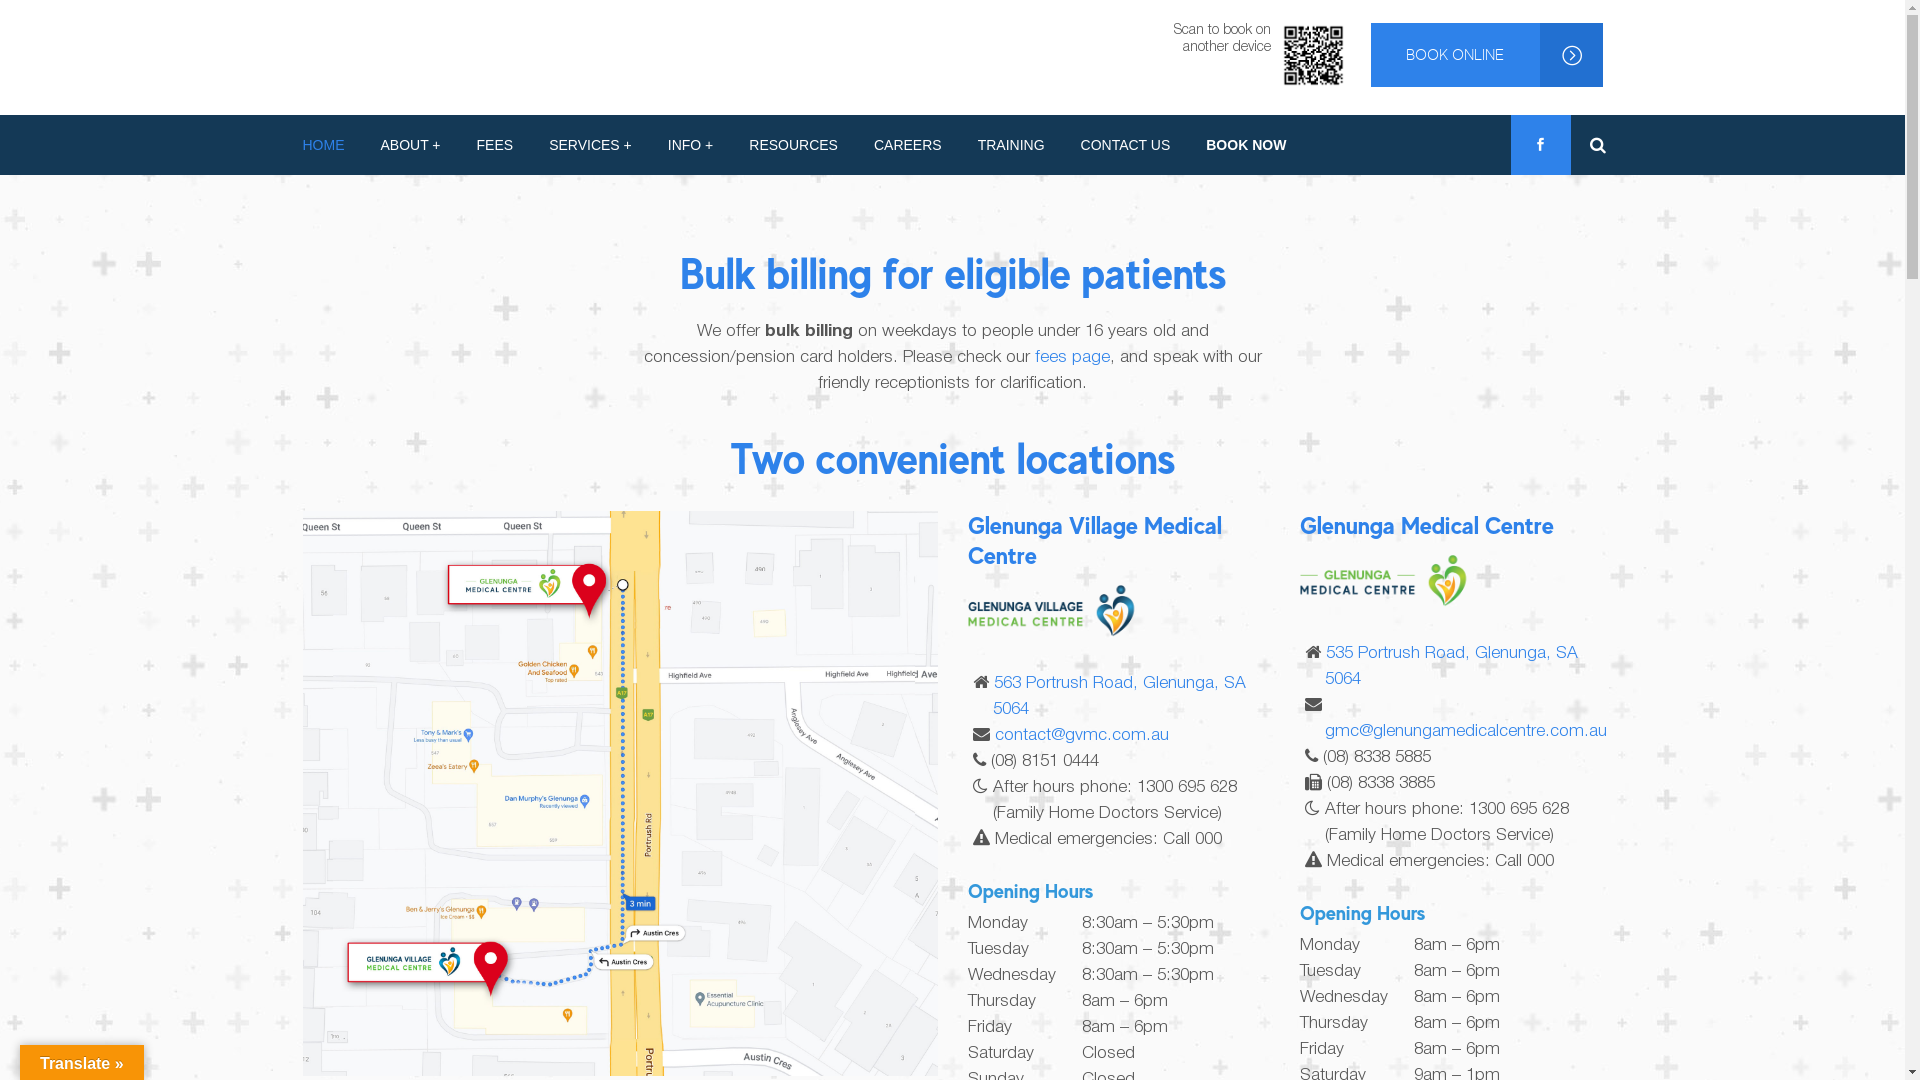 The image size is (1920, 1080). What do you see at coordinates (410, 145) in the screenshot?
I see `ABOUT +` at bounding box center [410, 145].